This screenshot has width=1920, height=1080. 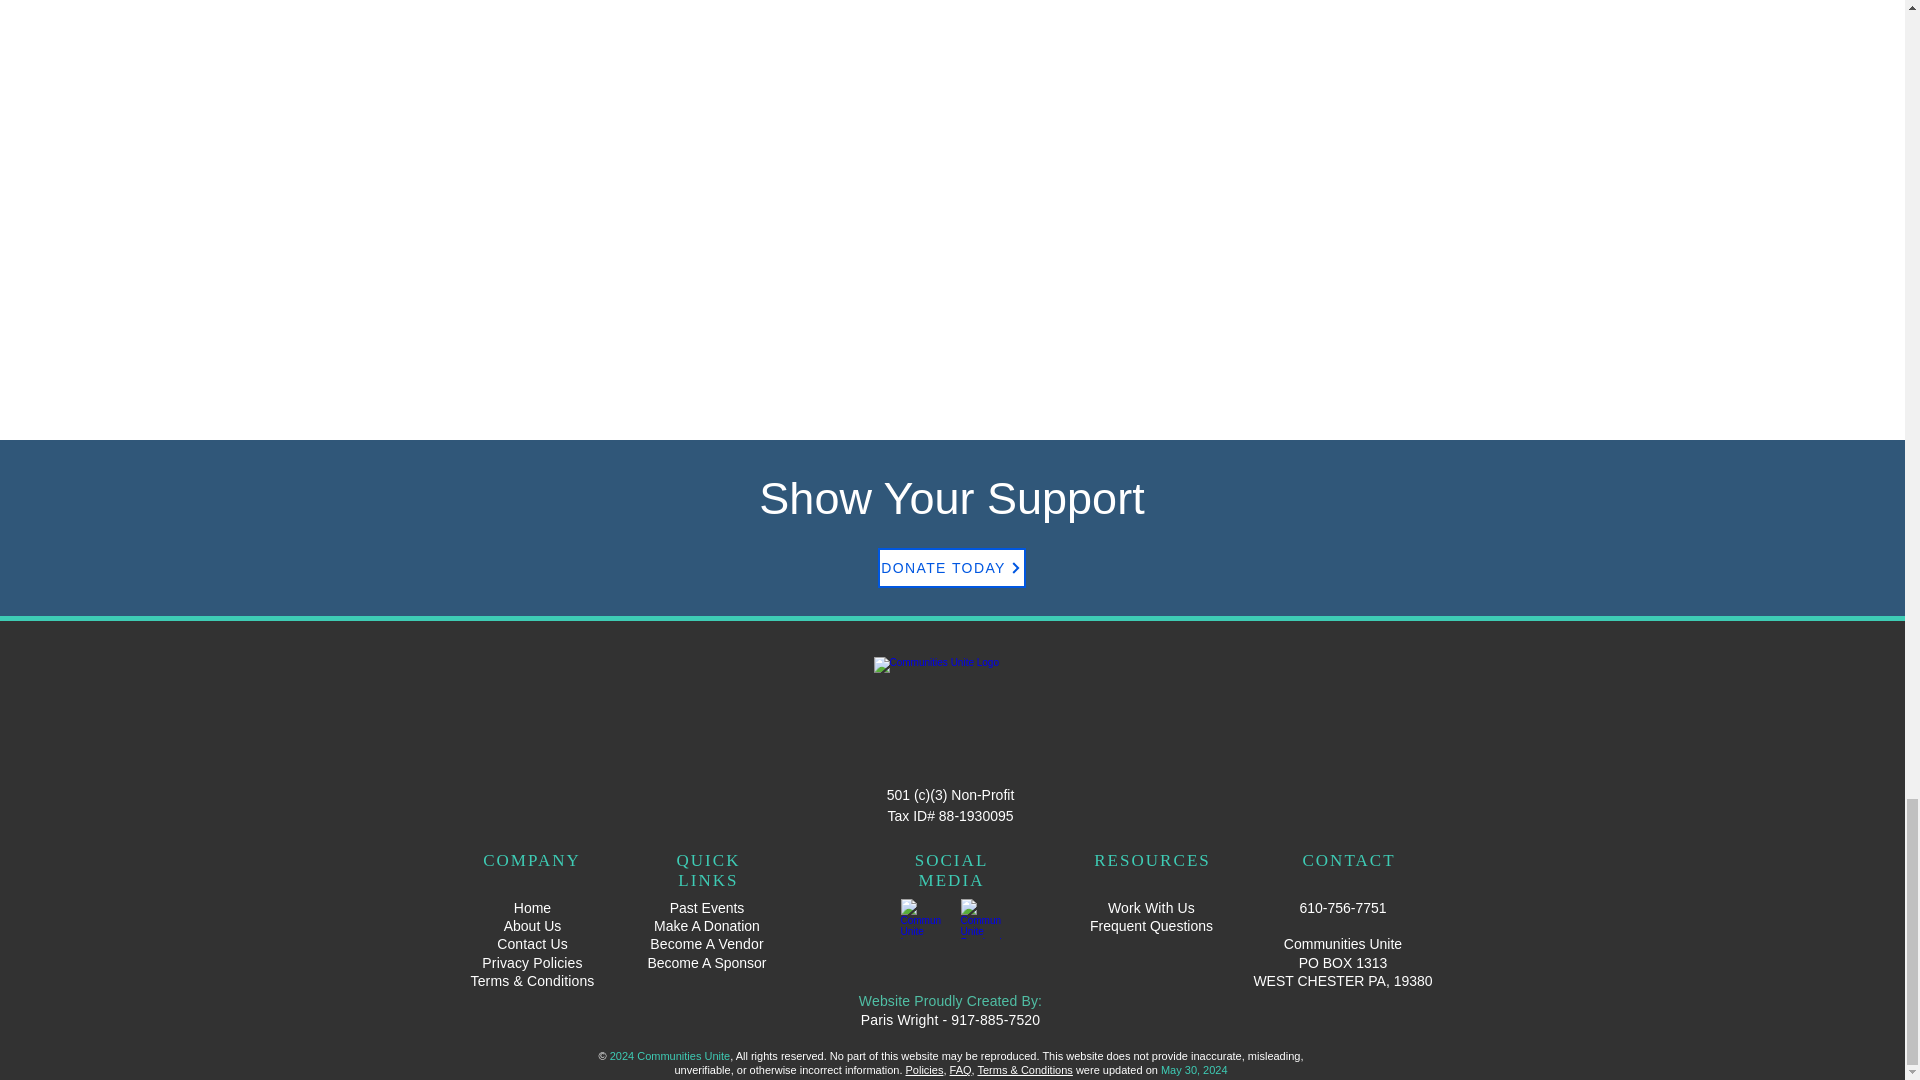 What do you see at coordinates (532, 926) in the screenshot?
I see `About Us` at bounding box center [532, 926].